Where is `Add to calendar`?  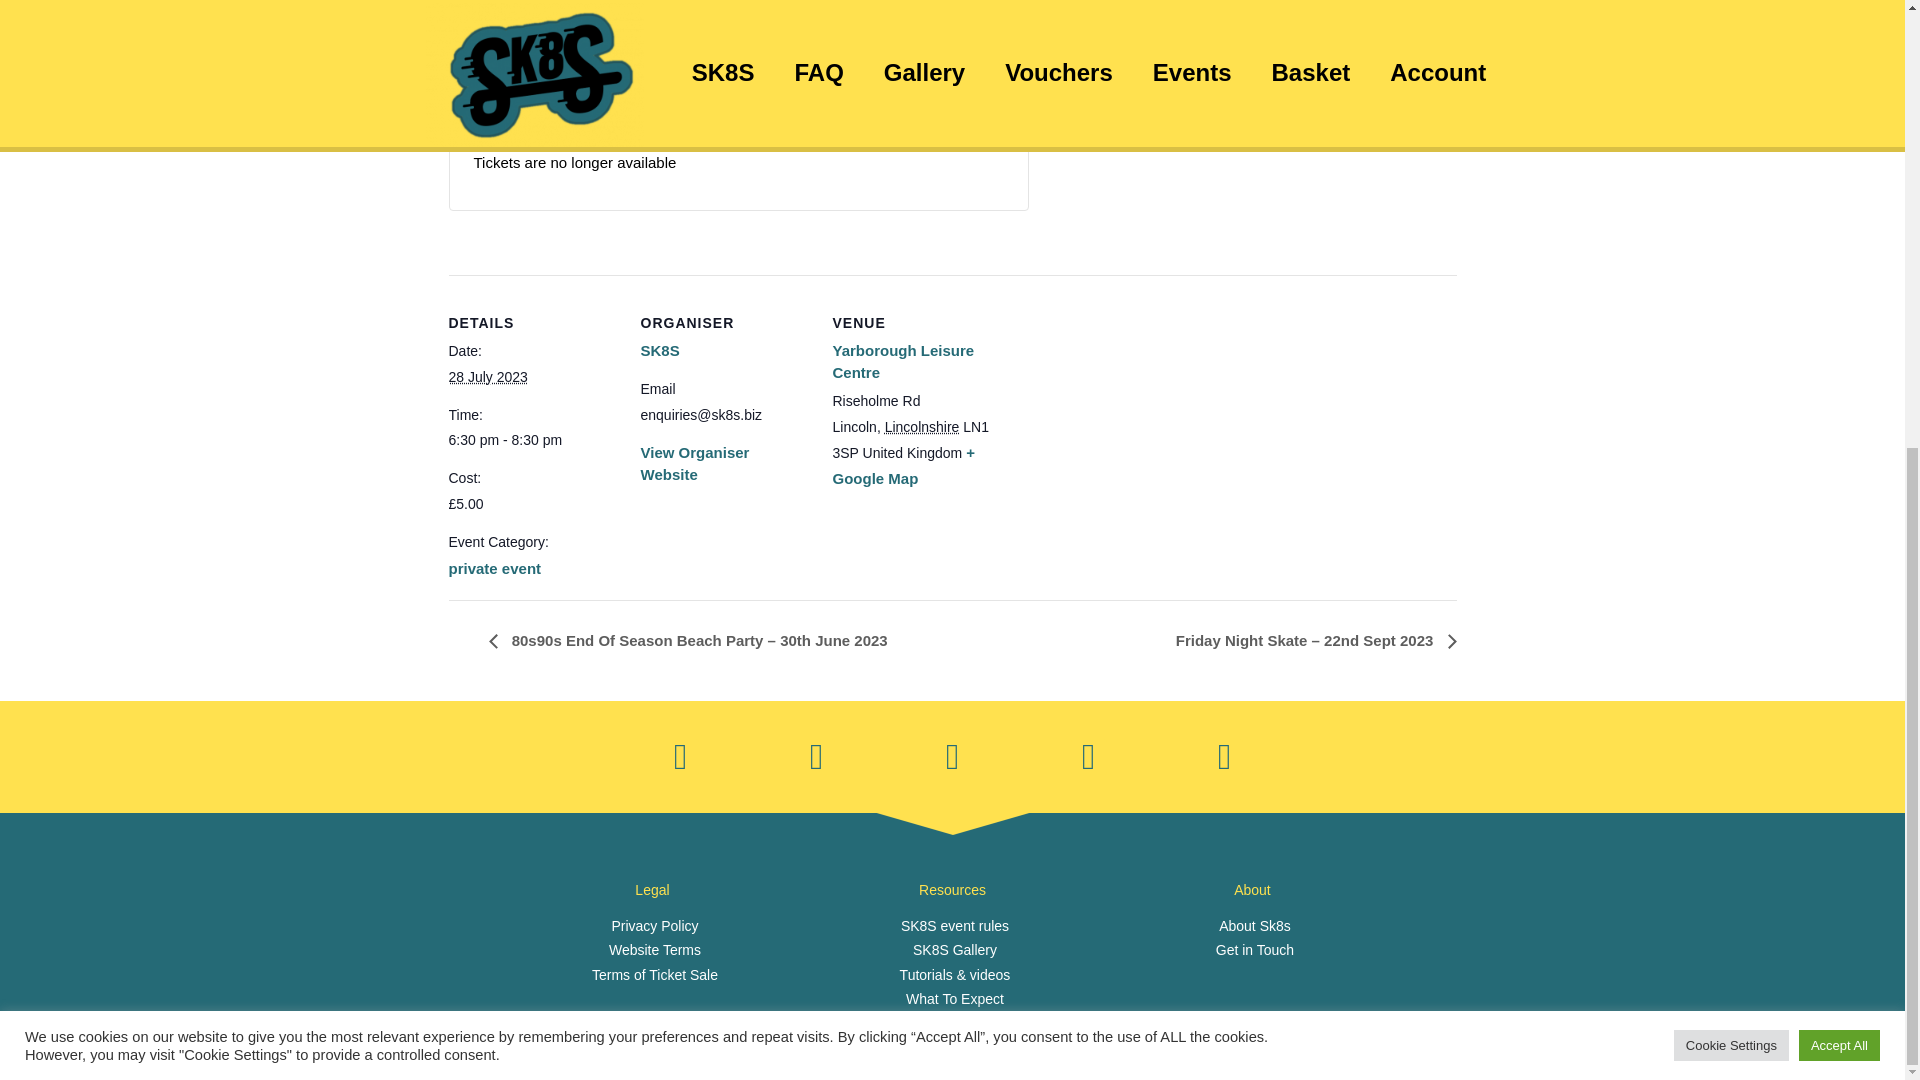 Add to calendar is located at coordinates (552, 23).